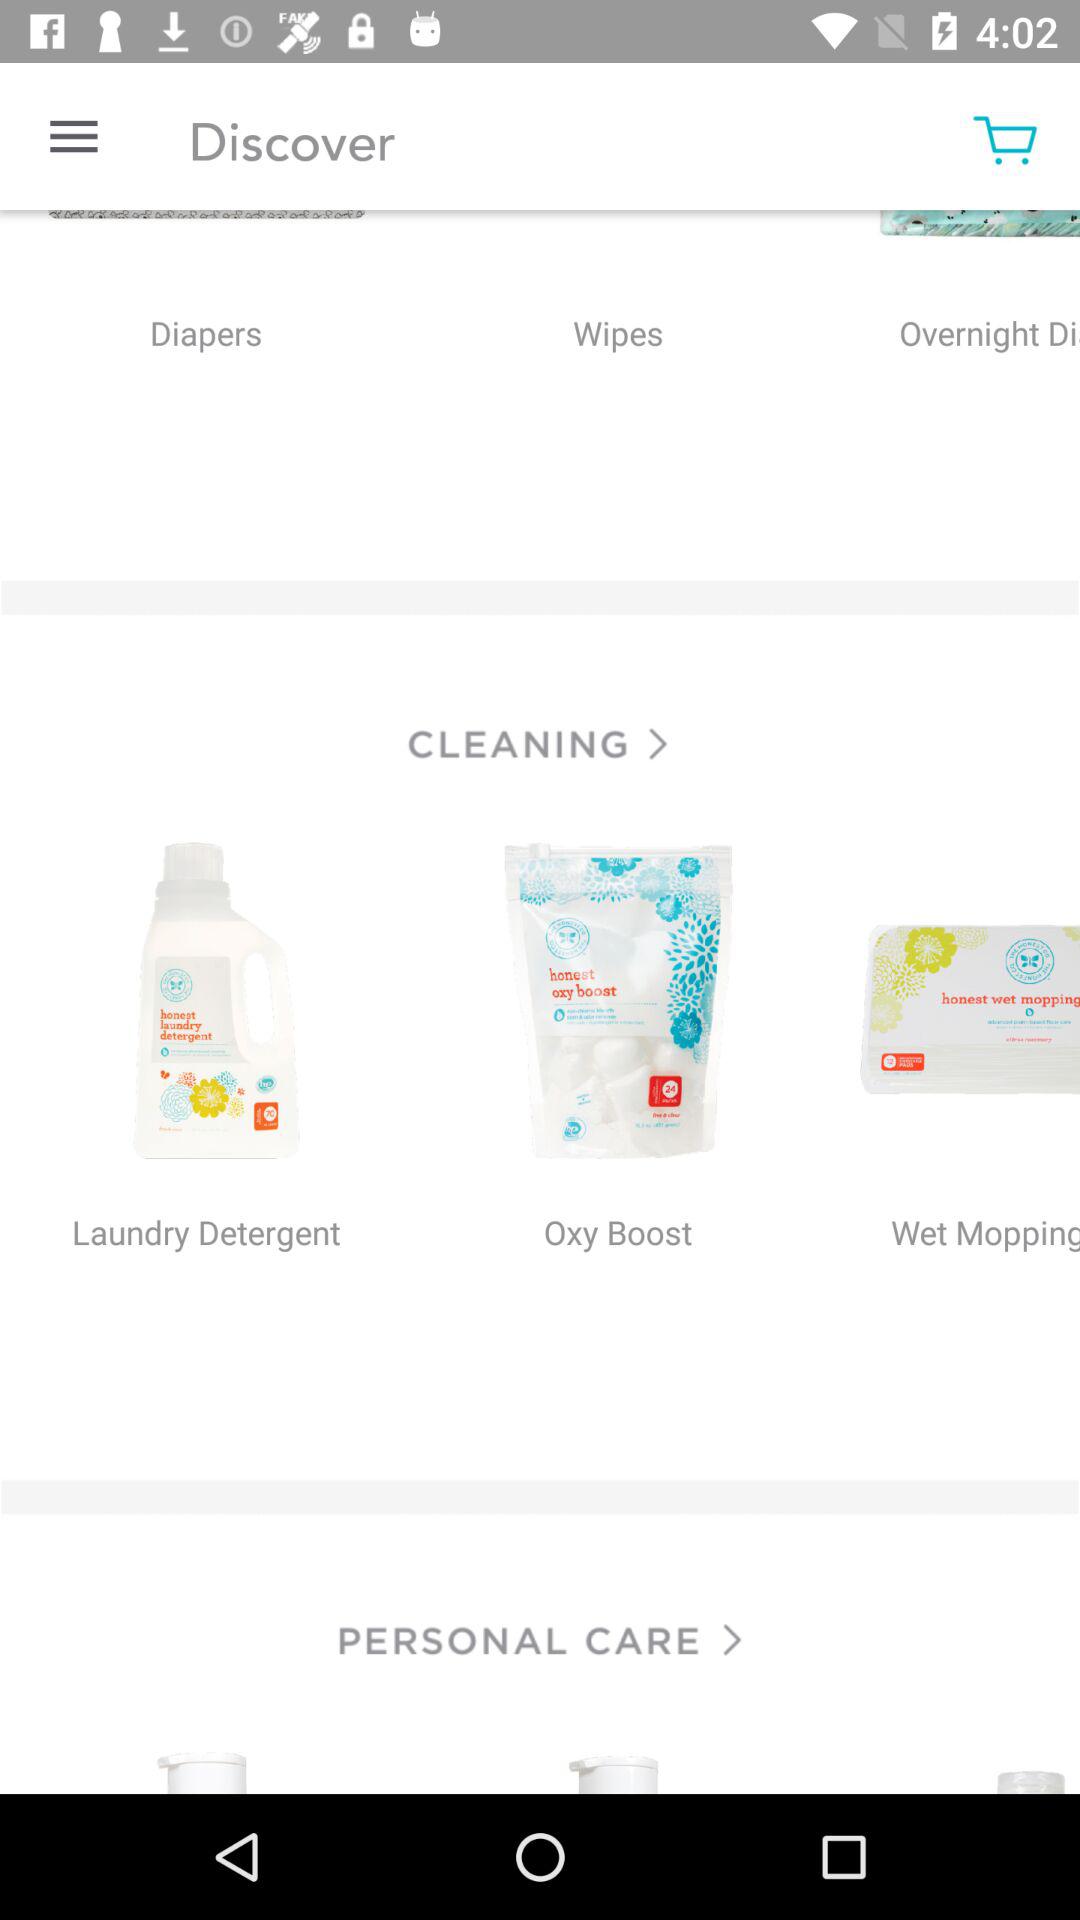 Image resolution: width=1080 pixels, height=1920 pixels. I want to click on select the picture which is above the text wet mopping, so click(952, 1004).